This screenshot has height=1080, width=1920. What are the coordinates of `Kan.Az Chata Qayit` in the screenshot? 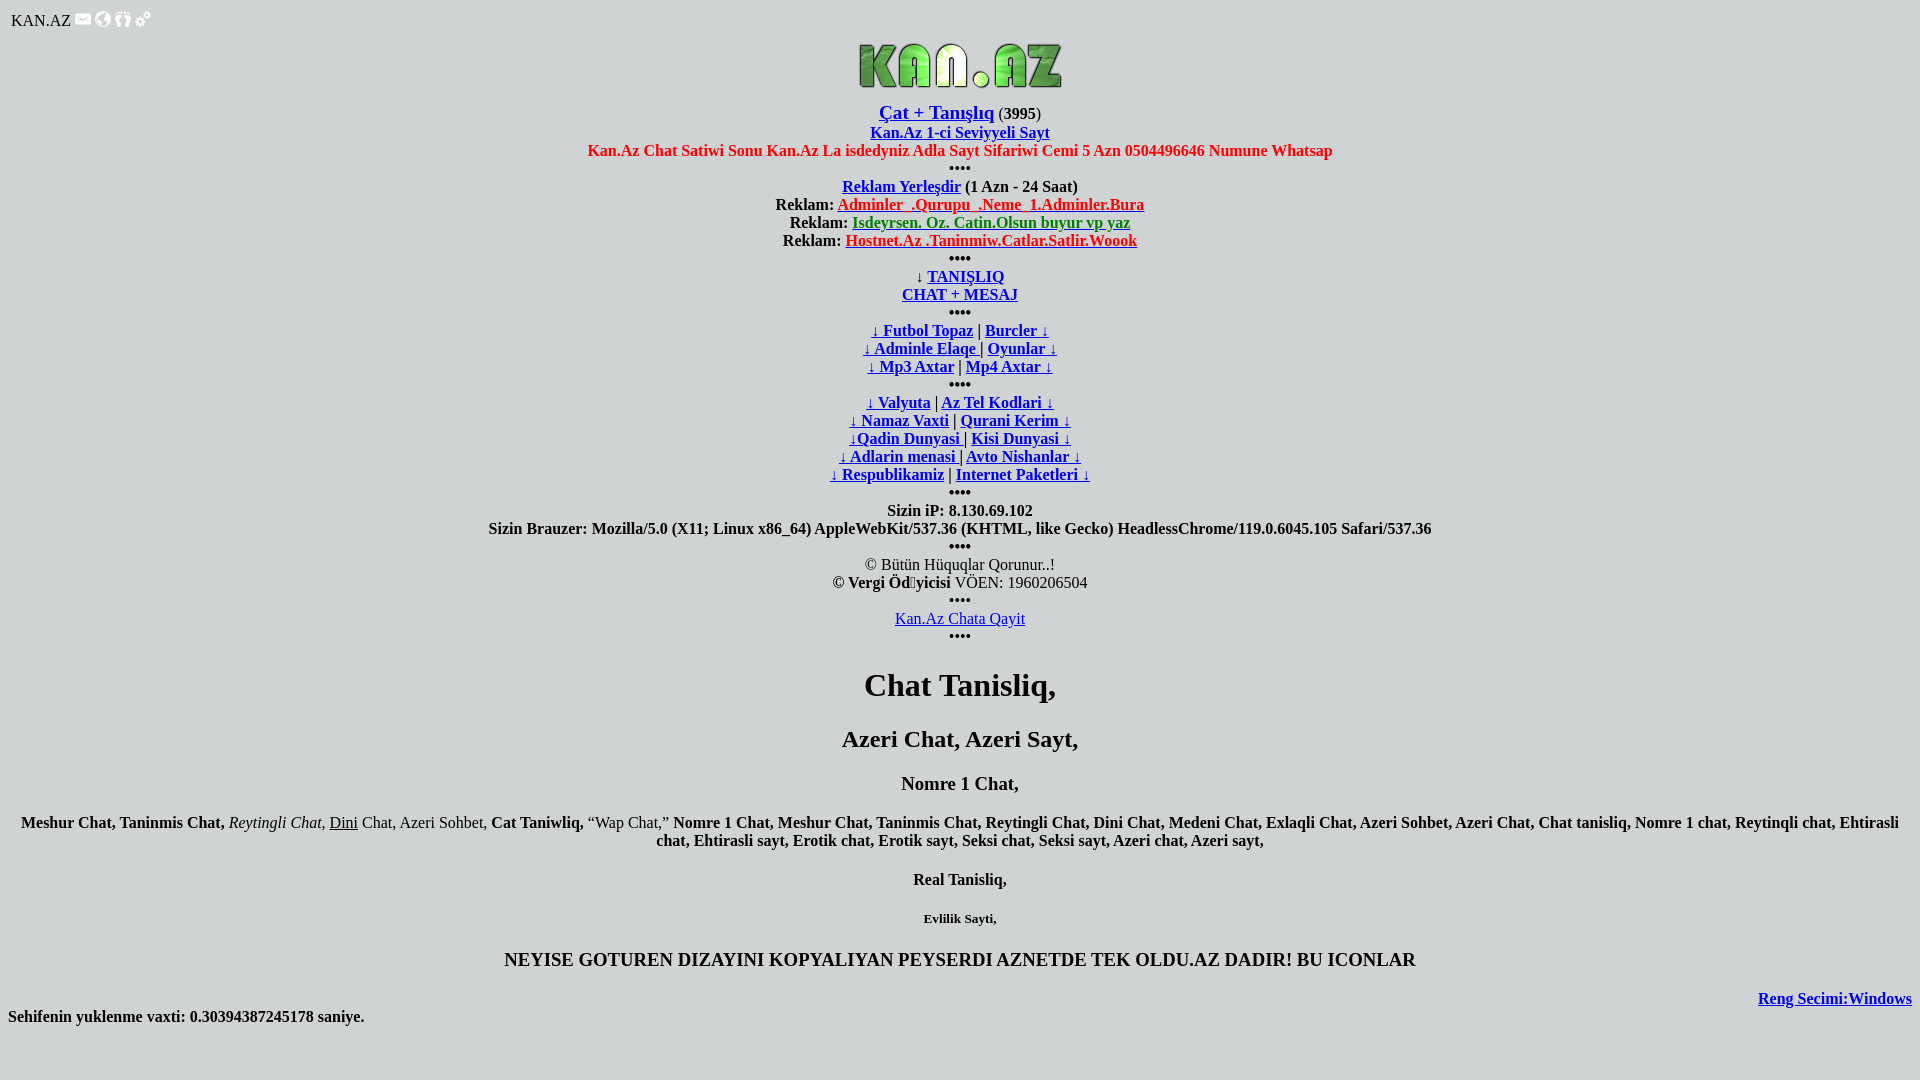 It's located at (960, 618).